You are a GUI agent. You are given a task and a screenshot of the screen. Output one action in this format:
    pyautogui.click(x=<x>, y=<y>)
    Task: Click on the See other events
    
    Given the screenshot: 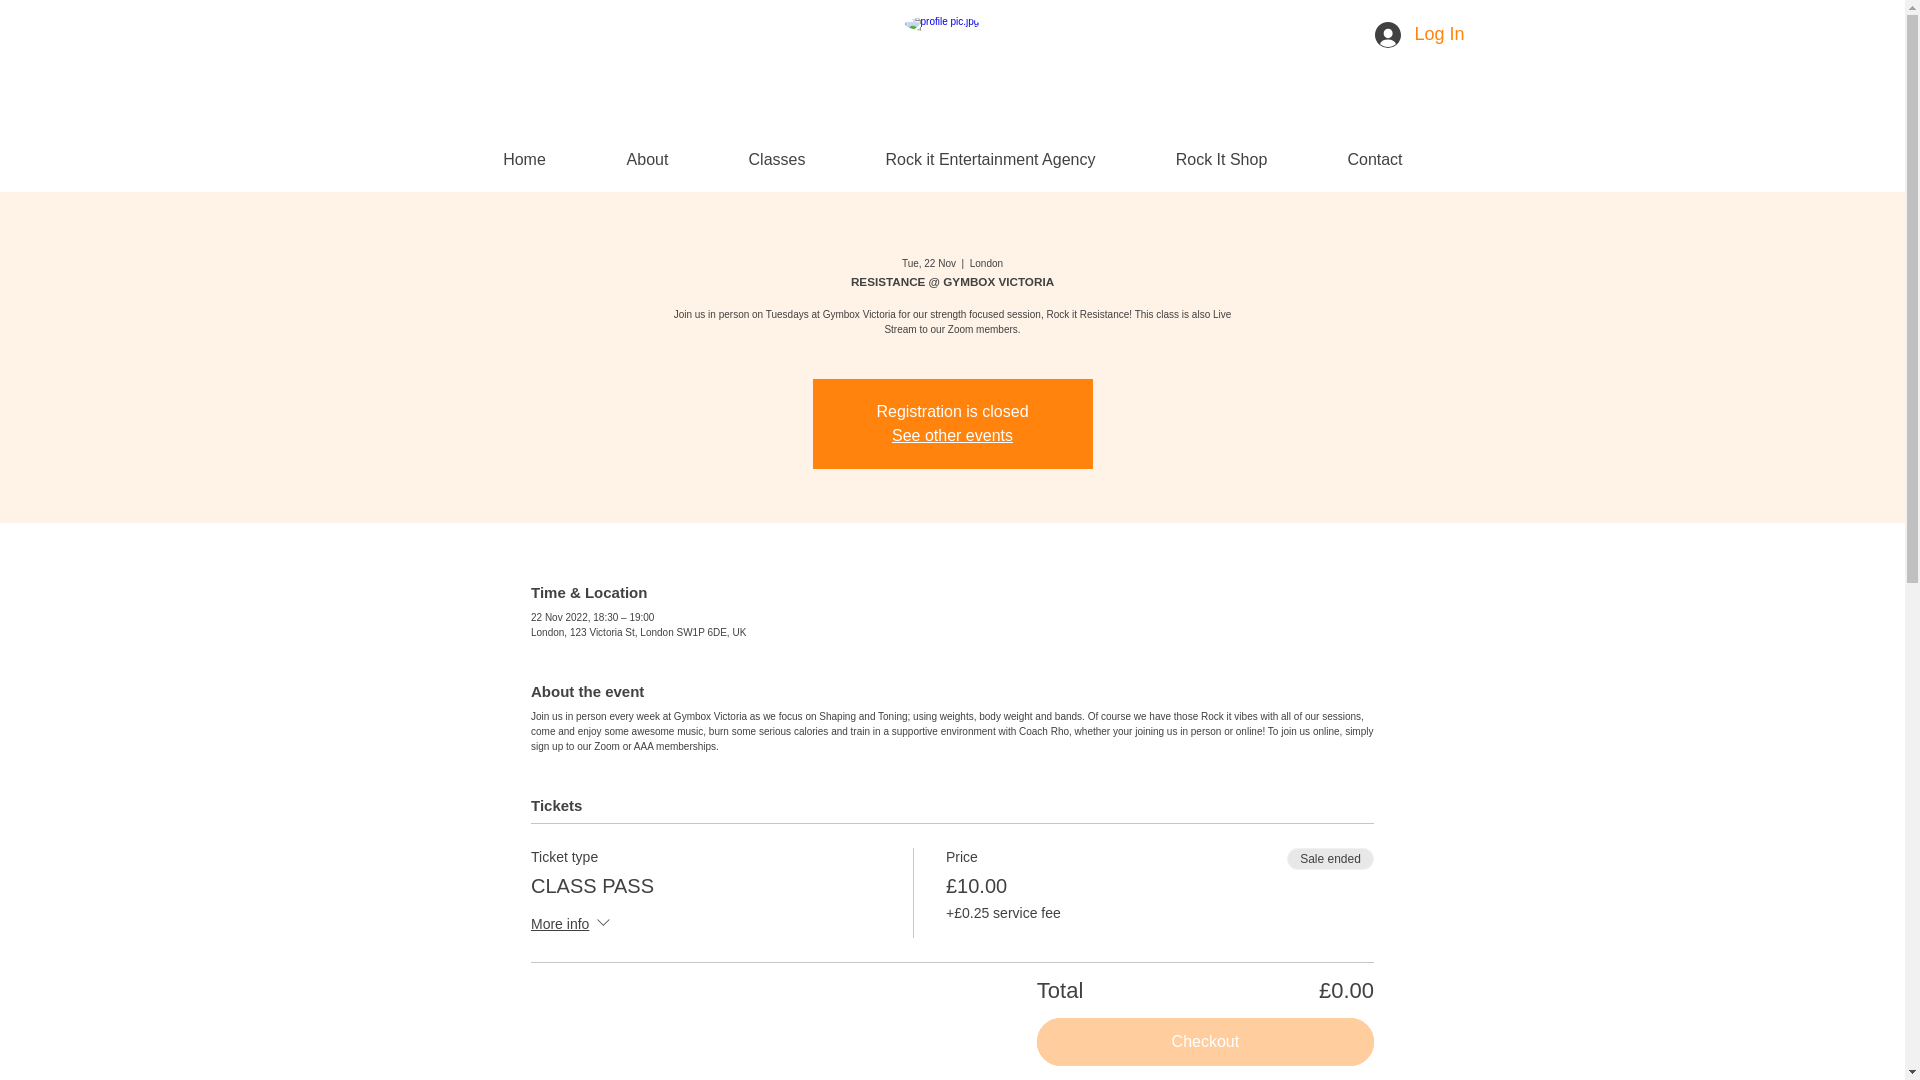 What is the action you would take?
    pyautogui.click(x=952, y=434)
    